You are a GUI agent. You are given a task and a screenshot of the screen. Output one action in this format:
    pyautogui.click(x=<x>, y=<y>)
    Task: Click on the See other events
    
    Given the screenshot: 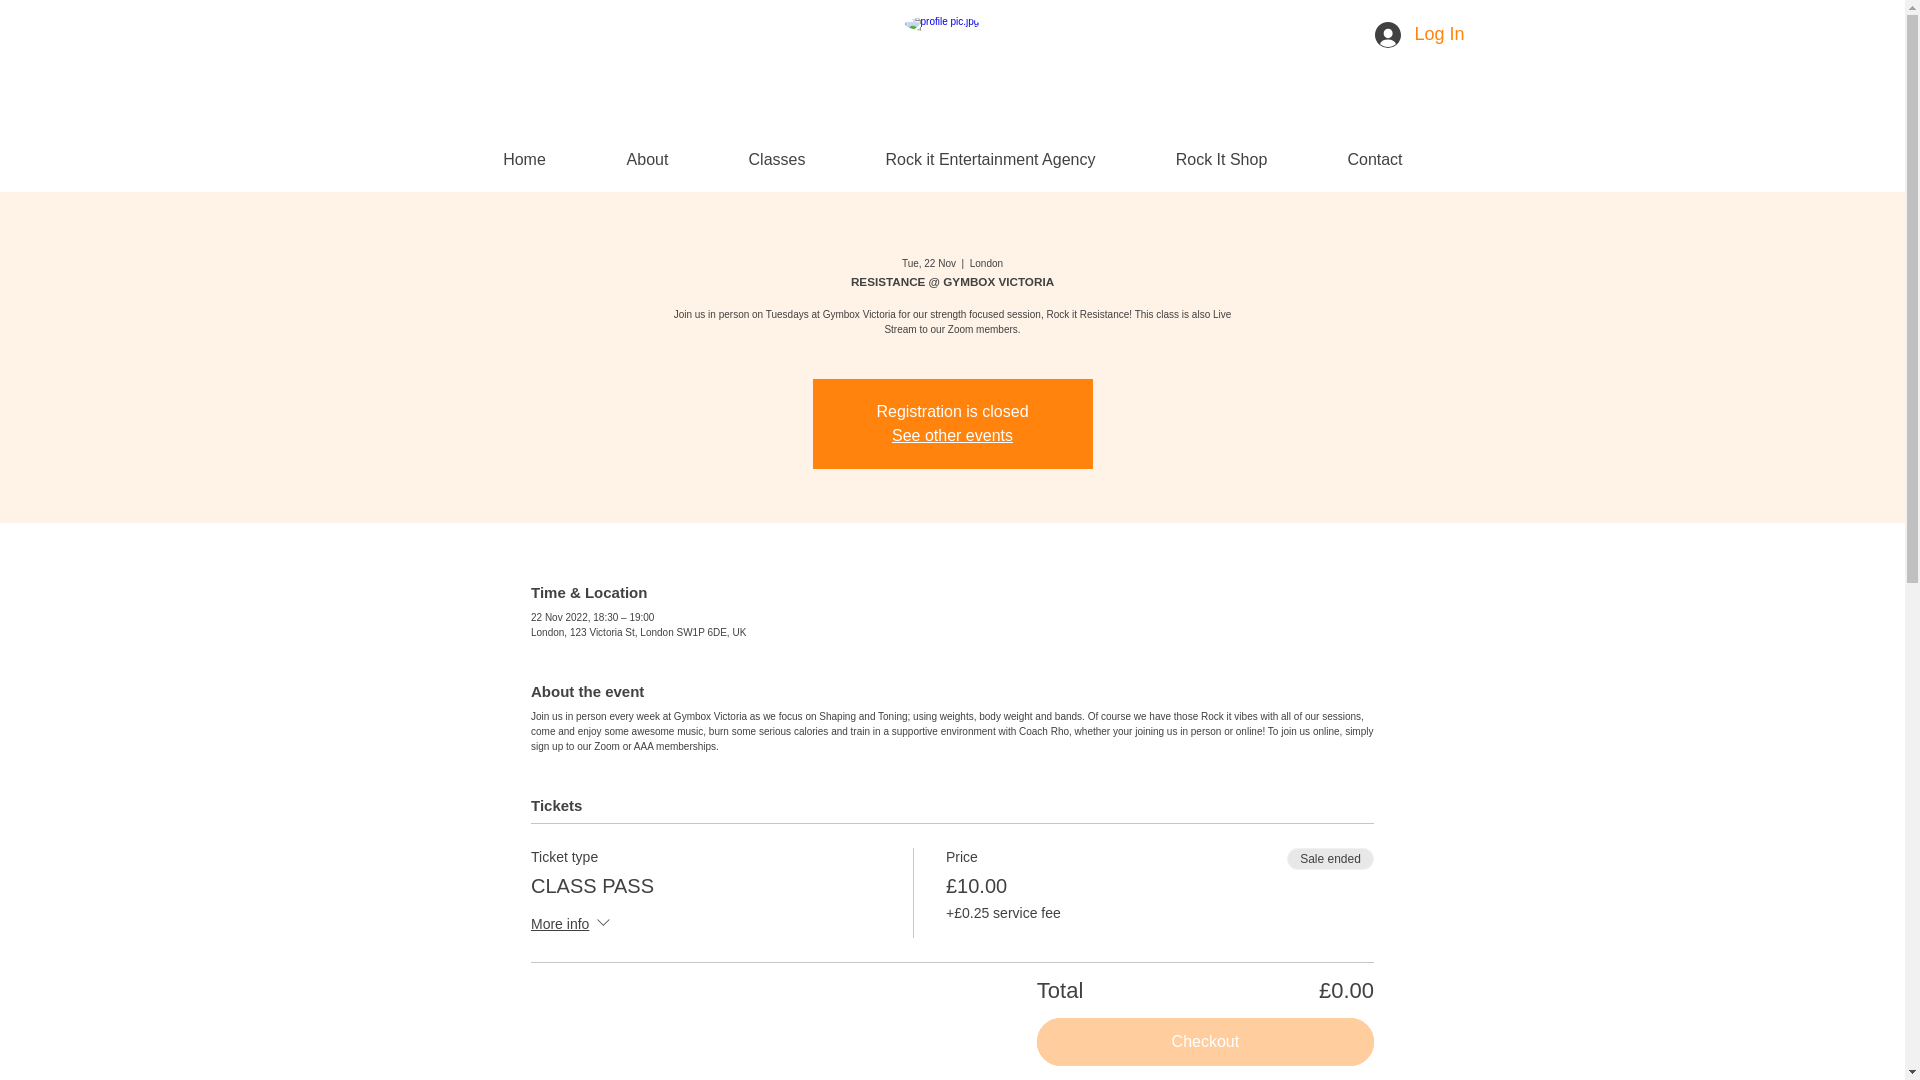 What is the action you would take?
    pyautogui.click(x=952, y=434)
    